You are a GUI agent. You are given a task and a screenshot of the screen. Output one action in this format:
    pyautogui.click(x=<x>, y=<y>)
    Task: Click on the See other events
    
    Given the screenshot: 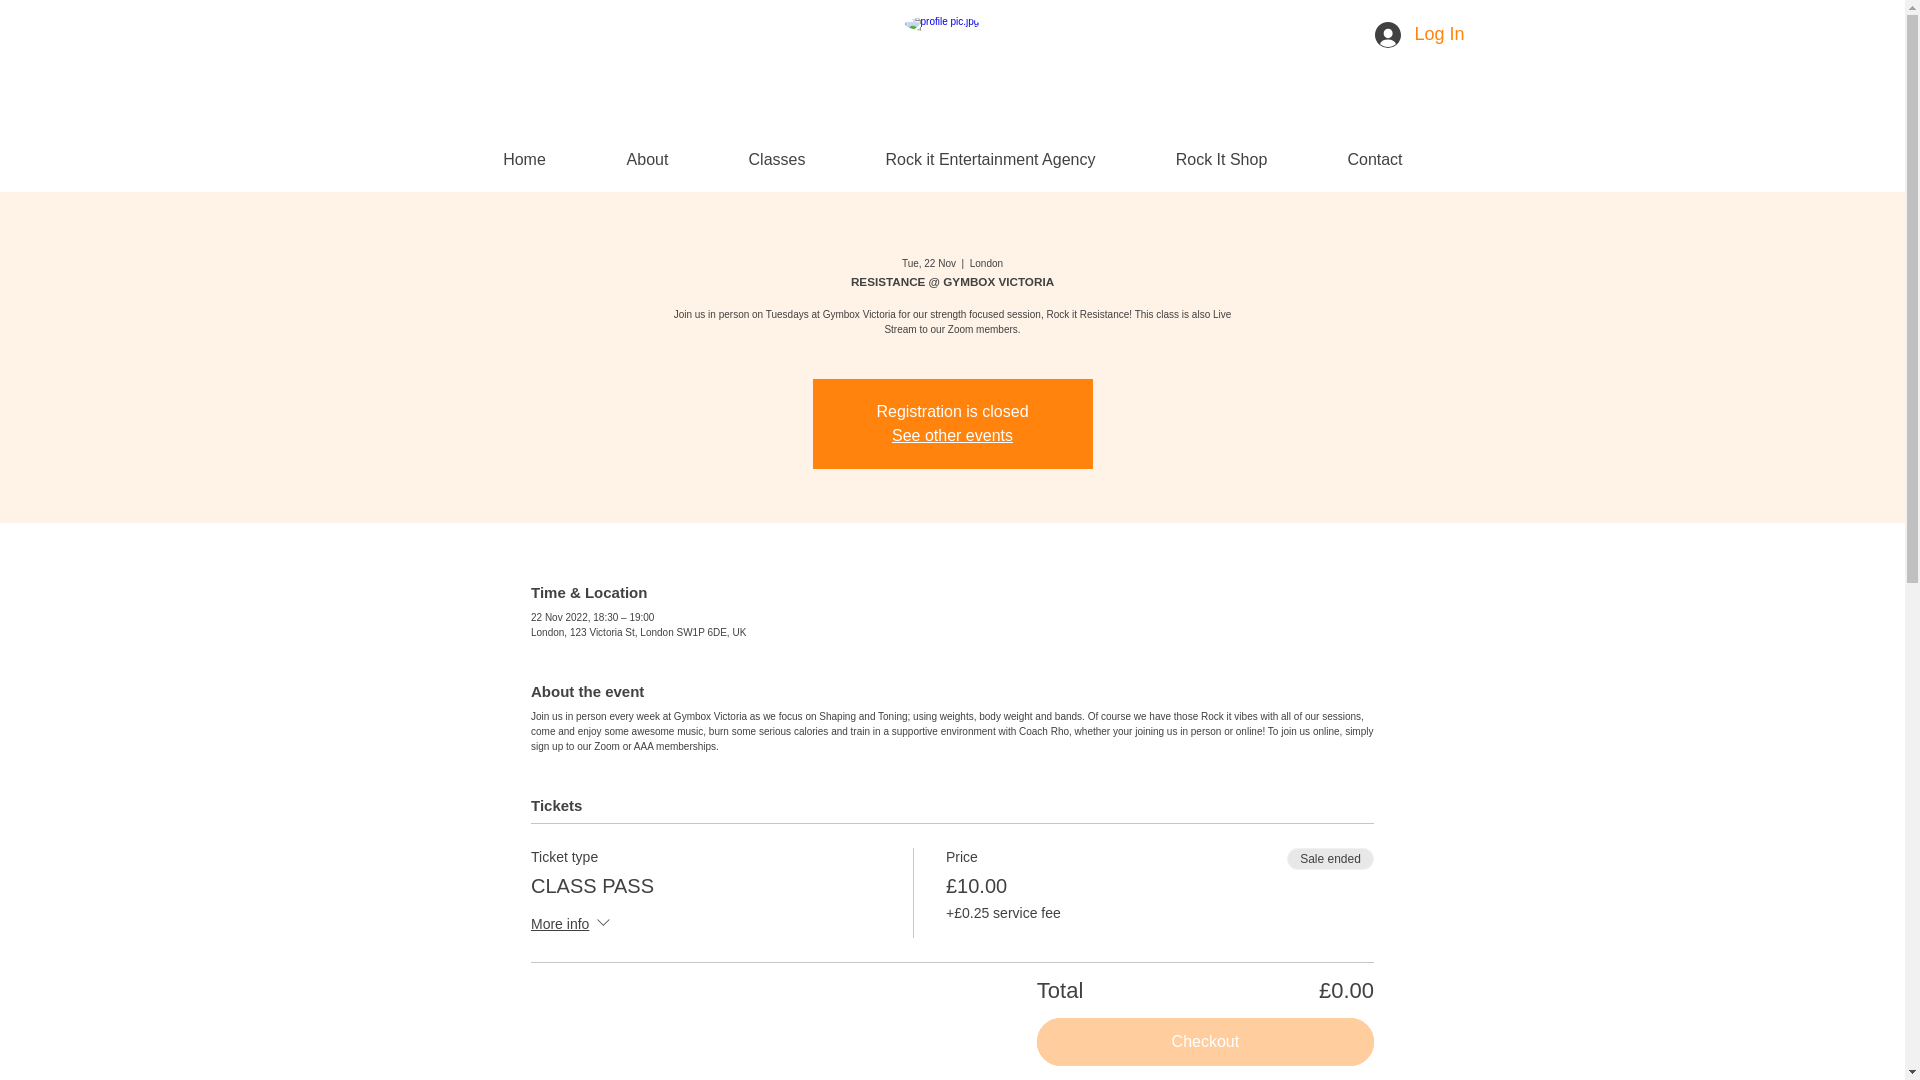 What is the action you would take?
    pyautogui.click(x=952, y=434)
    